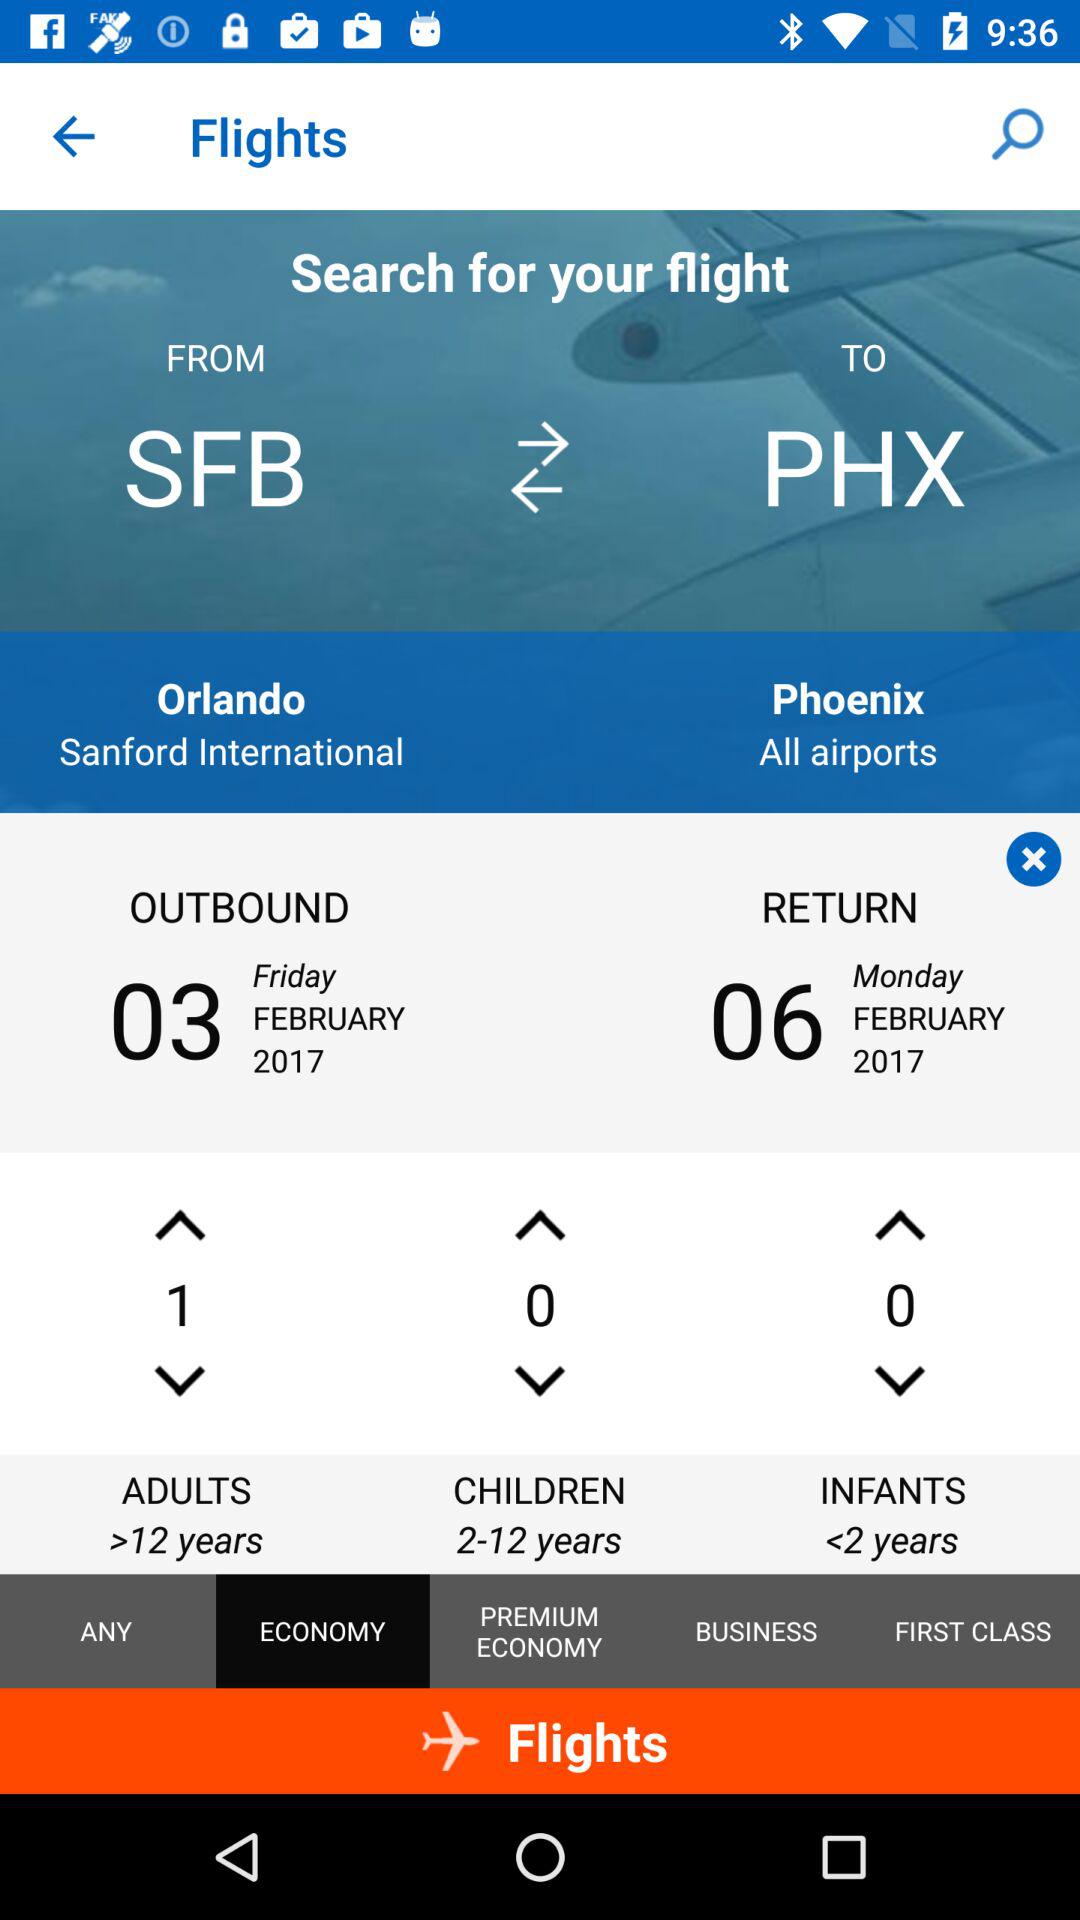 The width and height of the screenshot is (1080, 1920). I want to click on choose the item to the right of the economy item, so click(539, 1631).